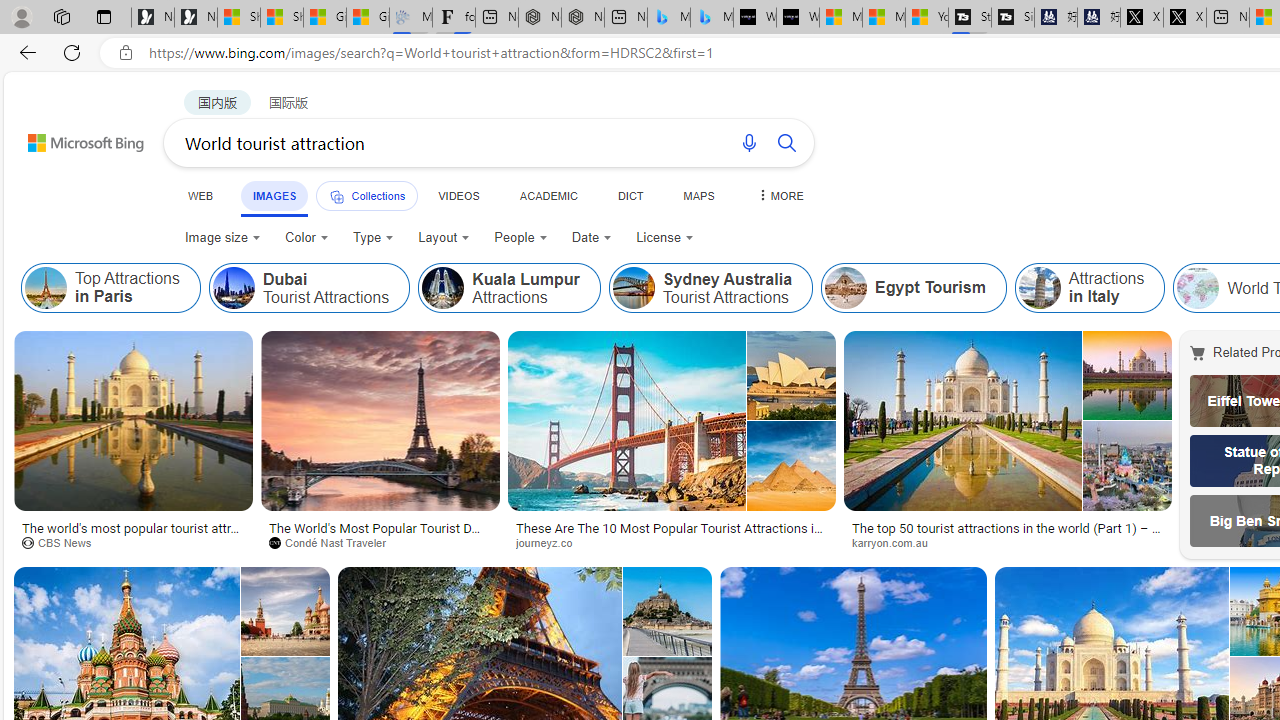 This screenshot has height=720, width=1280. I want to click on Microsoft Bing Travel - Stays in Bangkok, Bangkok, Thailand, so click(668, 18).